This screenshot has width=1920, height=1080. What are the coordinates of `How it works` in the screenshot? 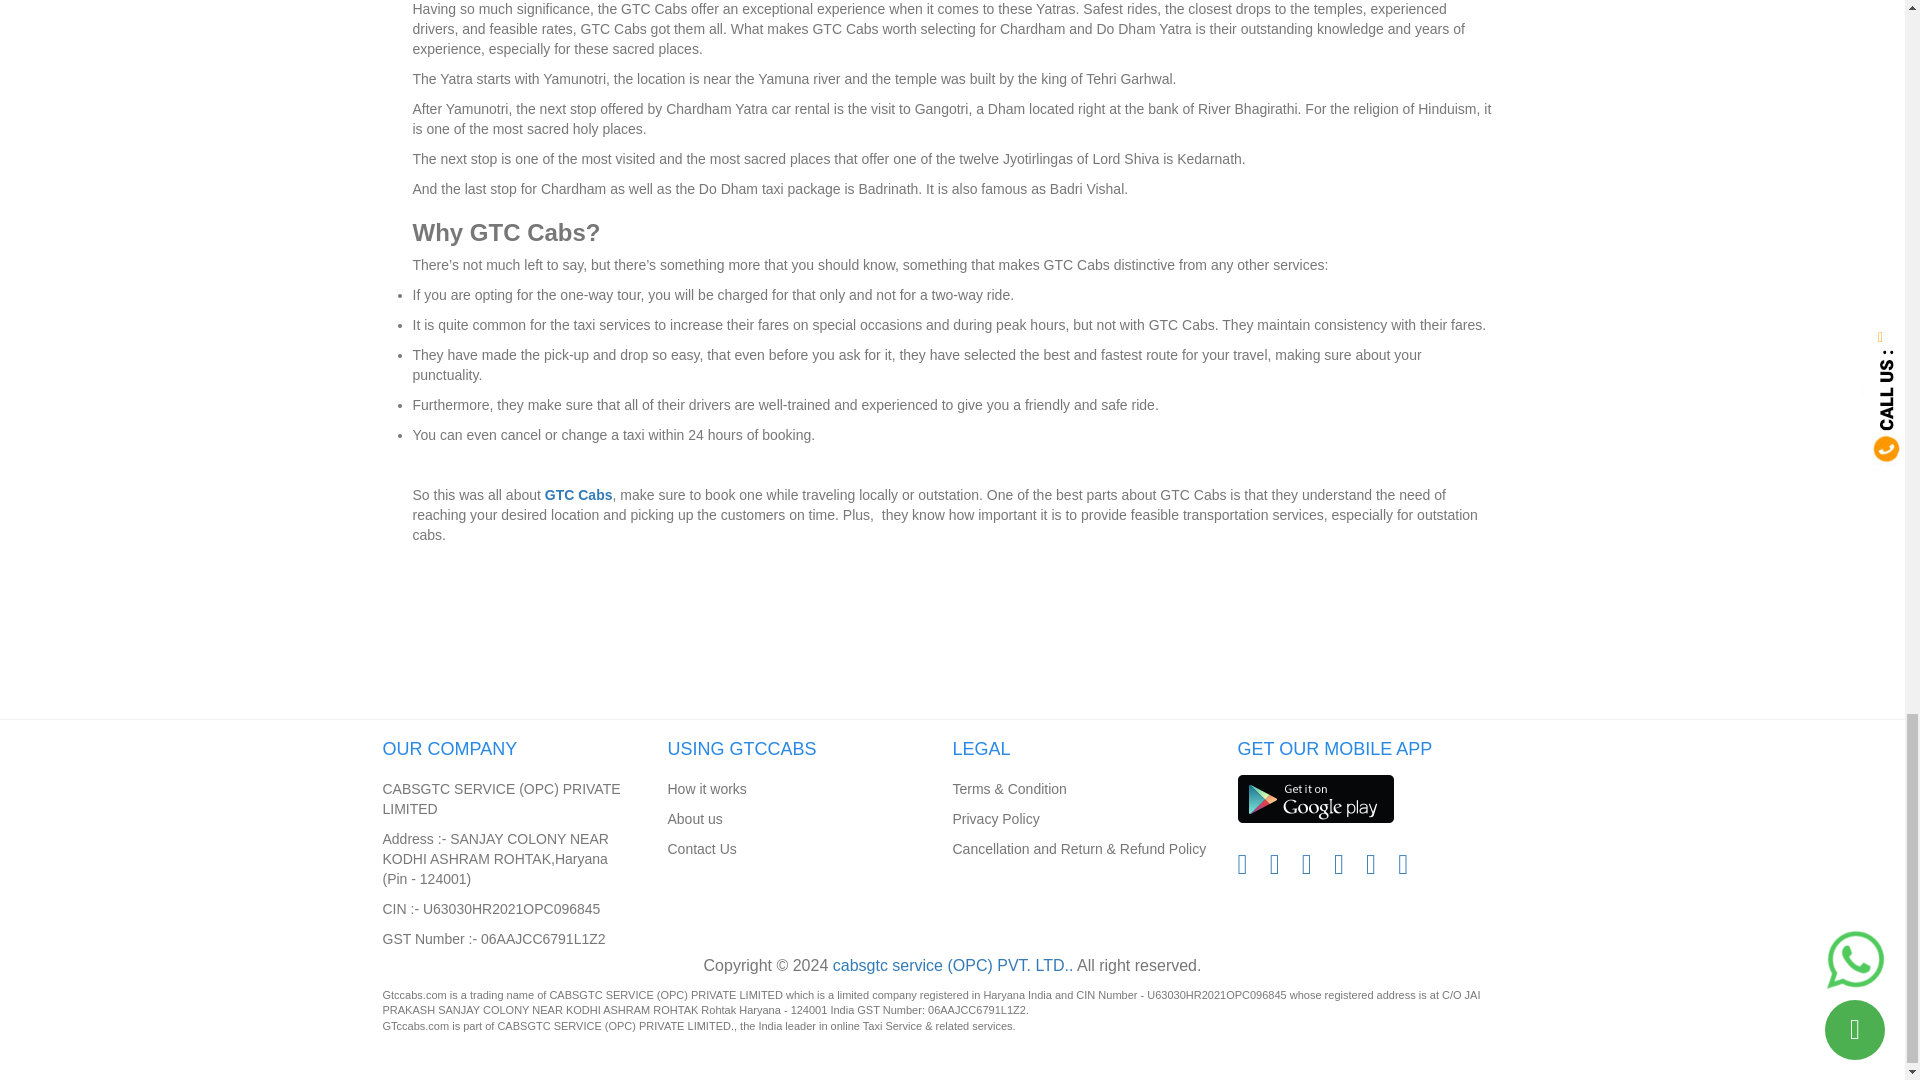 It's located at (707, 788).